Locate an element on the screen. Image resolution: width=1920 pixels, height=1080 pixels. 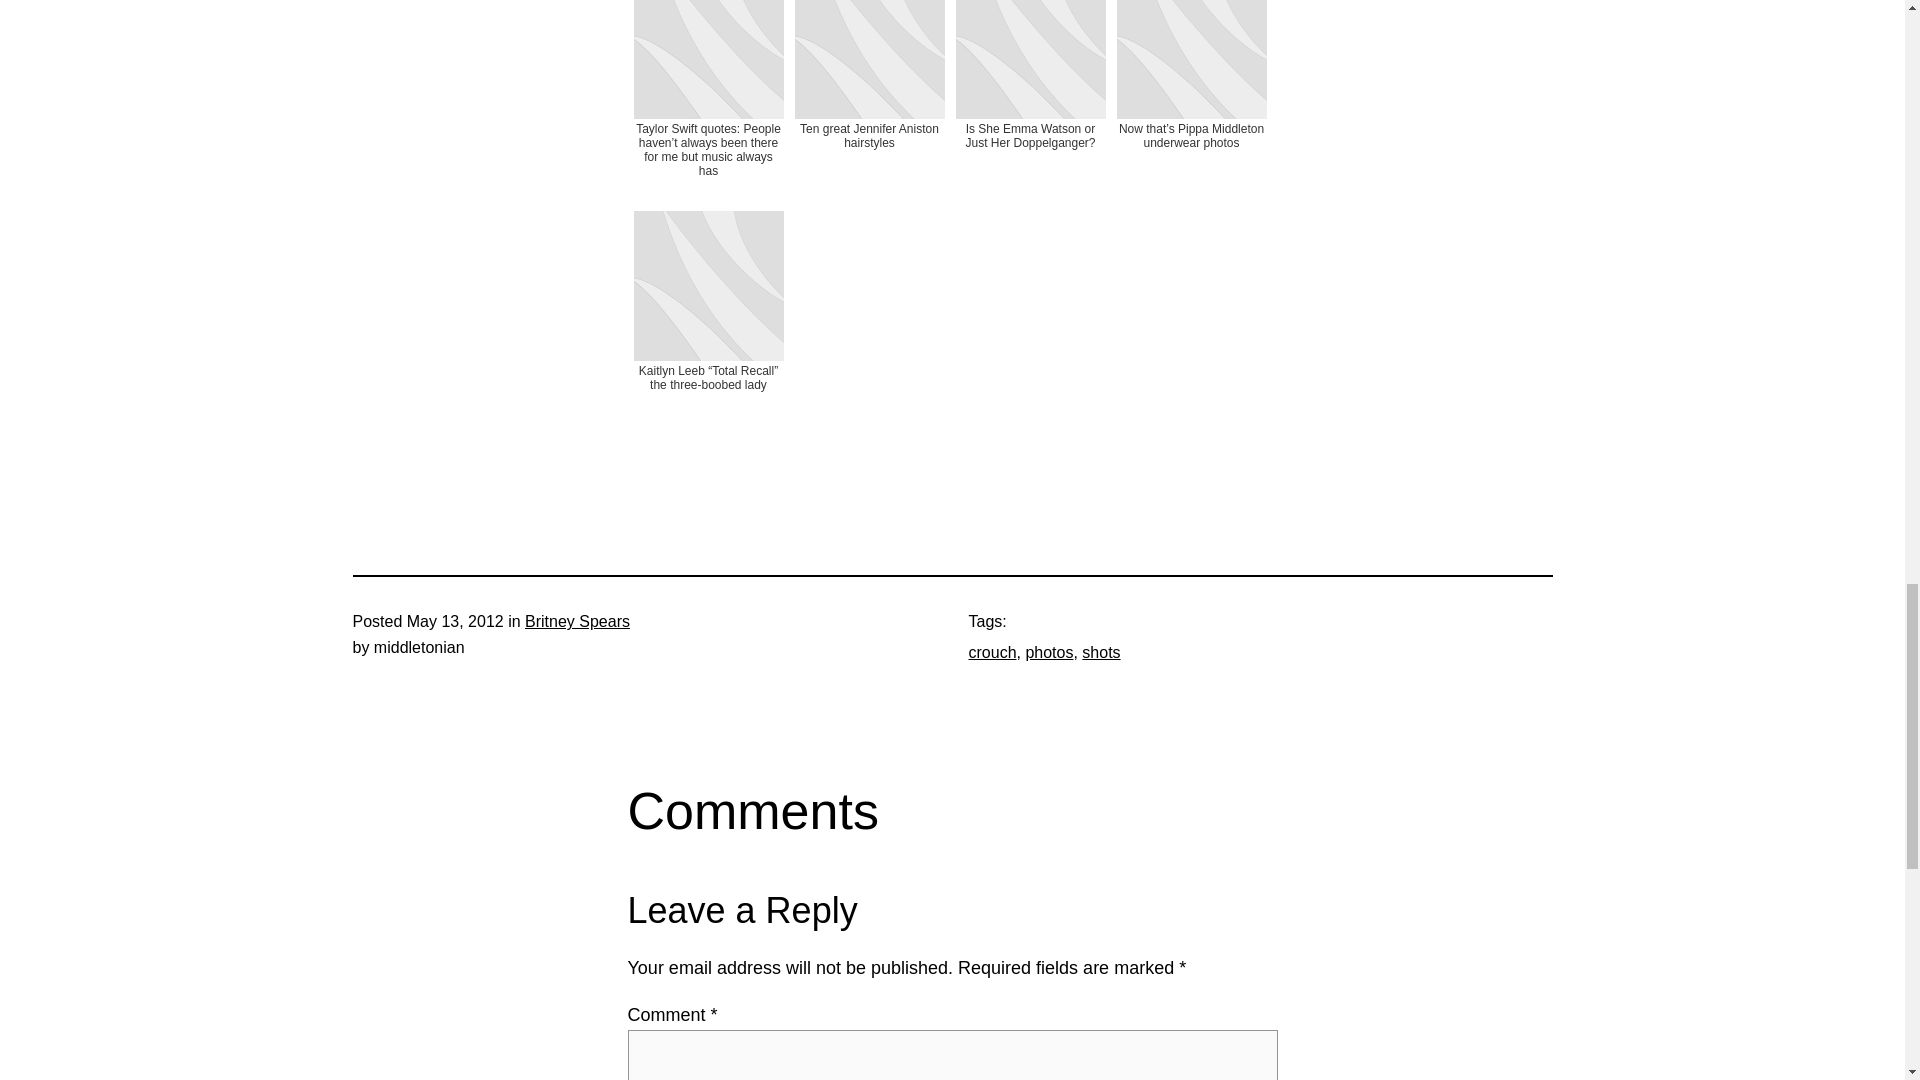
crouch is located at coordinates (991, 652).